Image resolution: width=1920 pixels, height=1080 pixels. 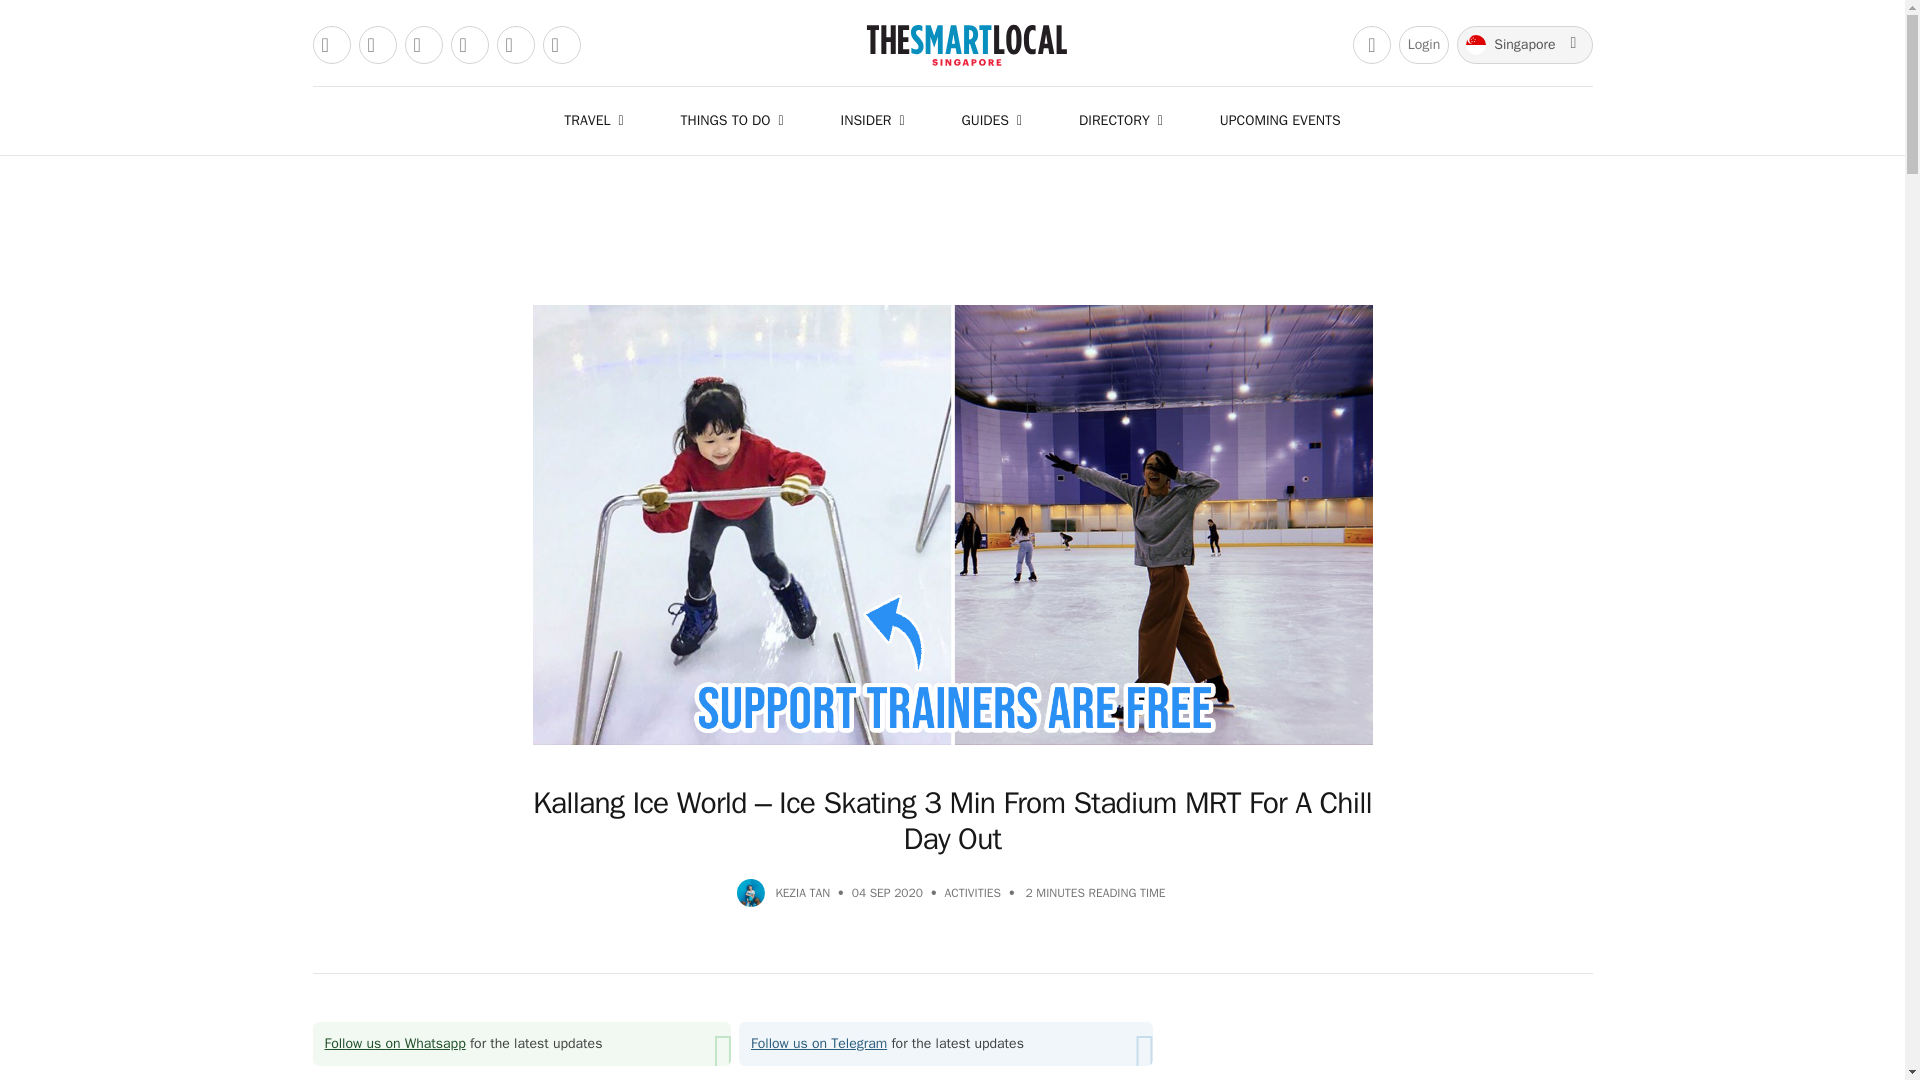 I want to click on Posts by Kezia Tan, so click(x=802, y=892).